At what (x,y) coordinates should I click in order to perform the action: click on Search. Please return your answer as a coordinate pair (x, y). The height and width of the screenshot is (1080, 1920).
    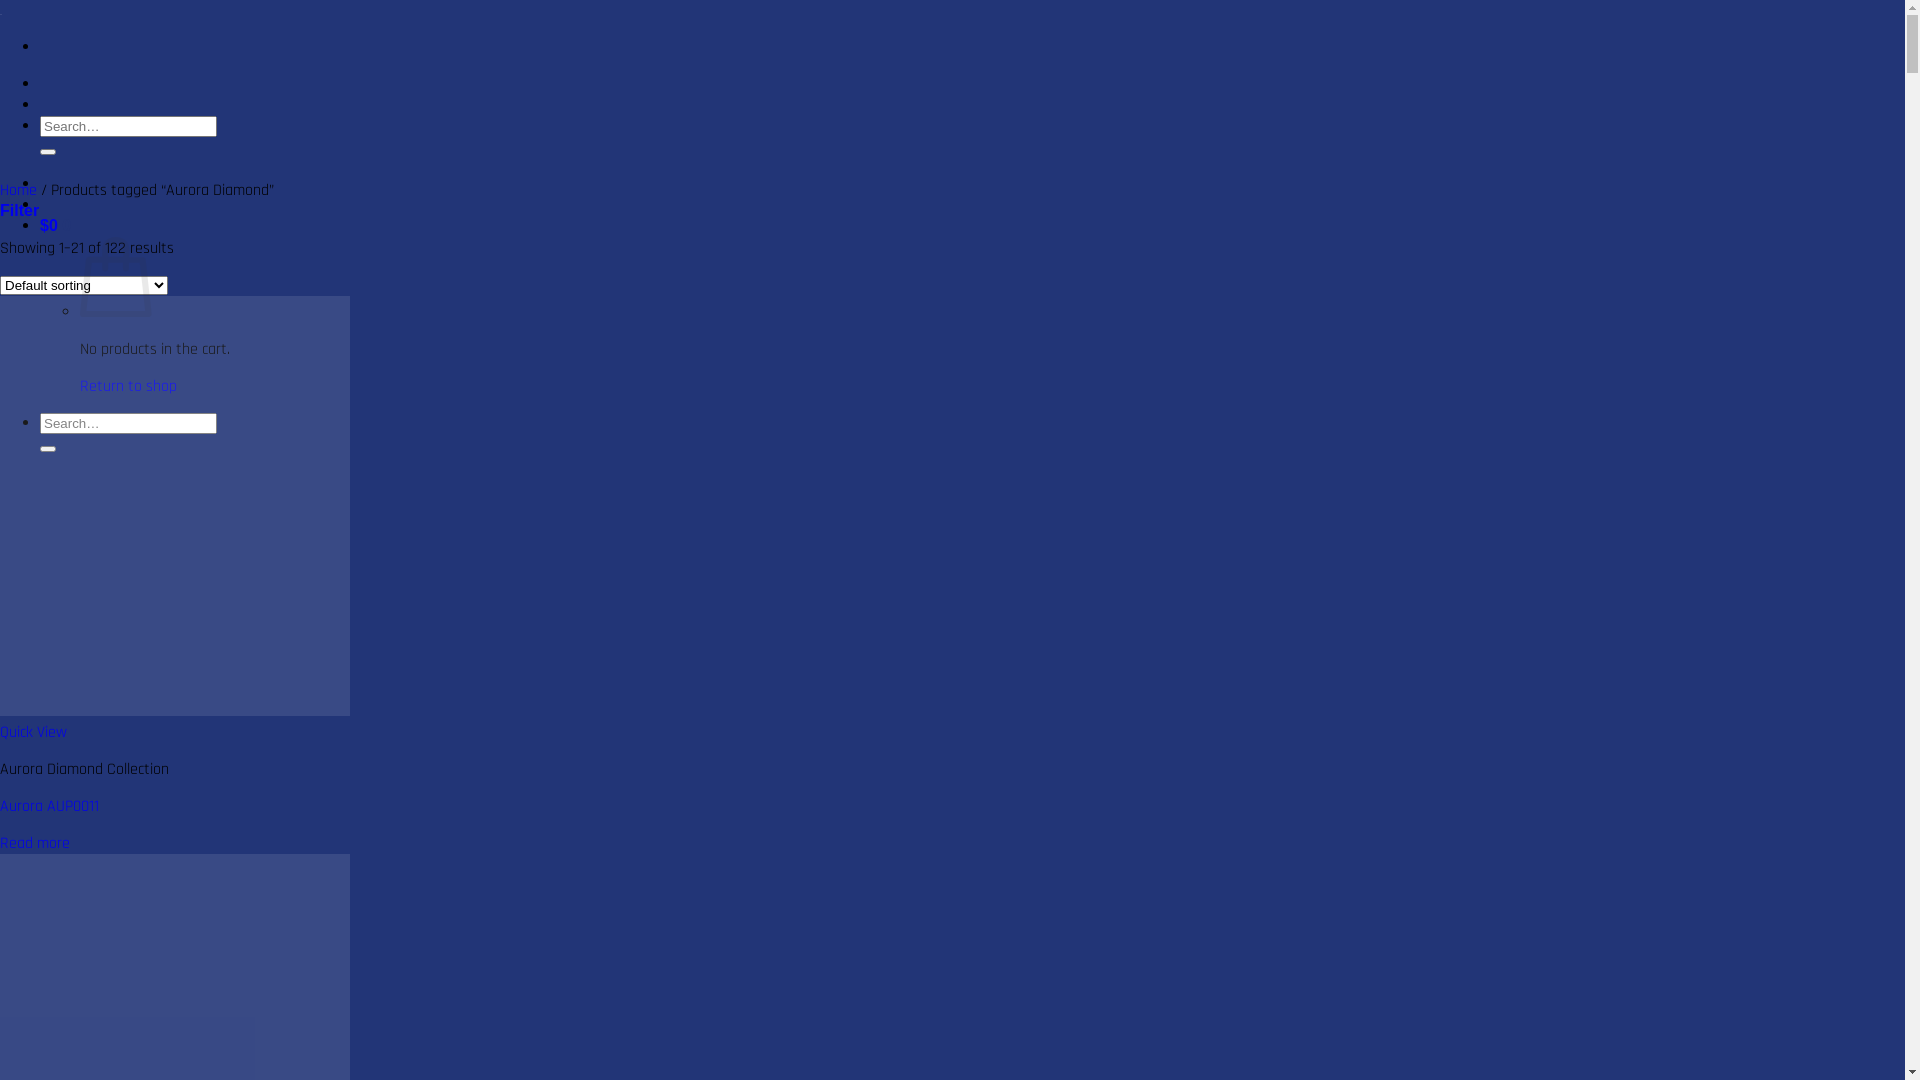
    Looking at the image, I should click on (48, 449).